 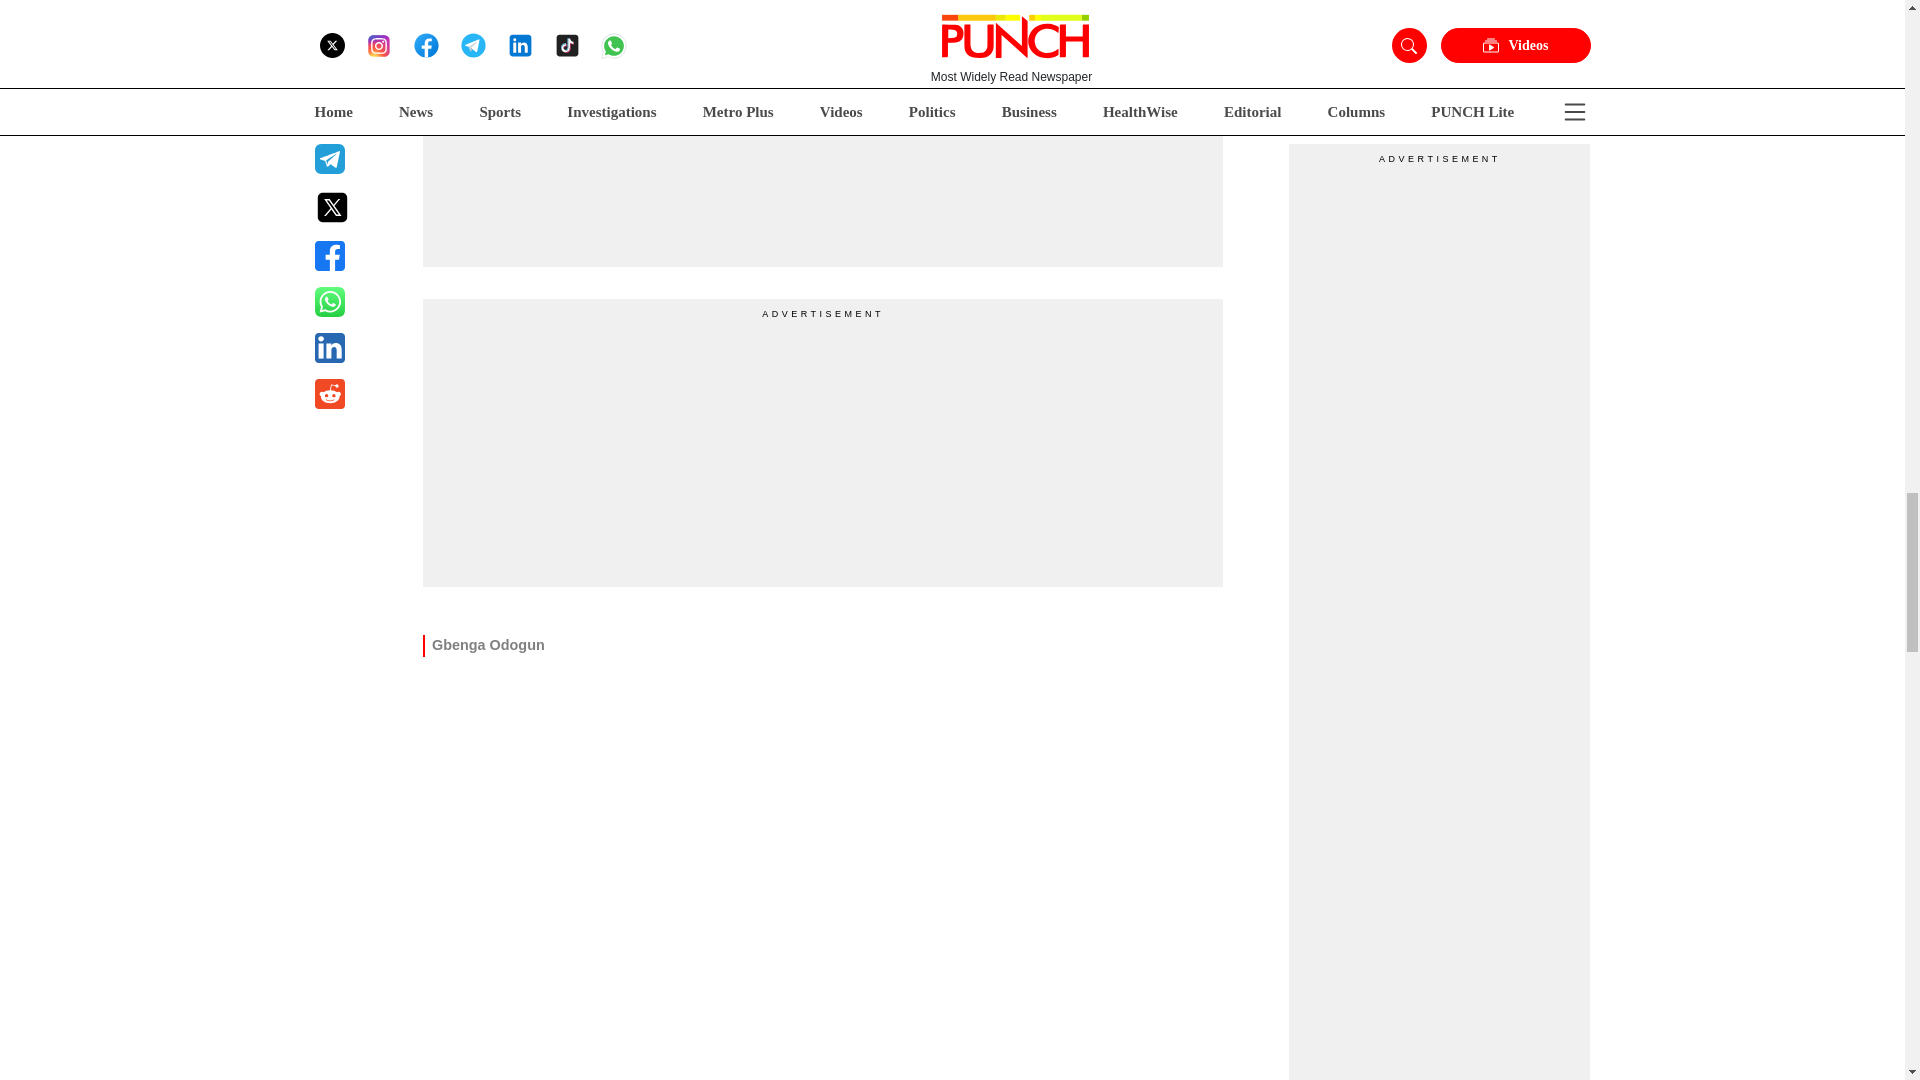 What do you see at coordinates (572, 122) in the screenshot?
I see `3rd party ad content` at bounding box center [572, 122].